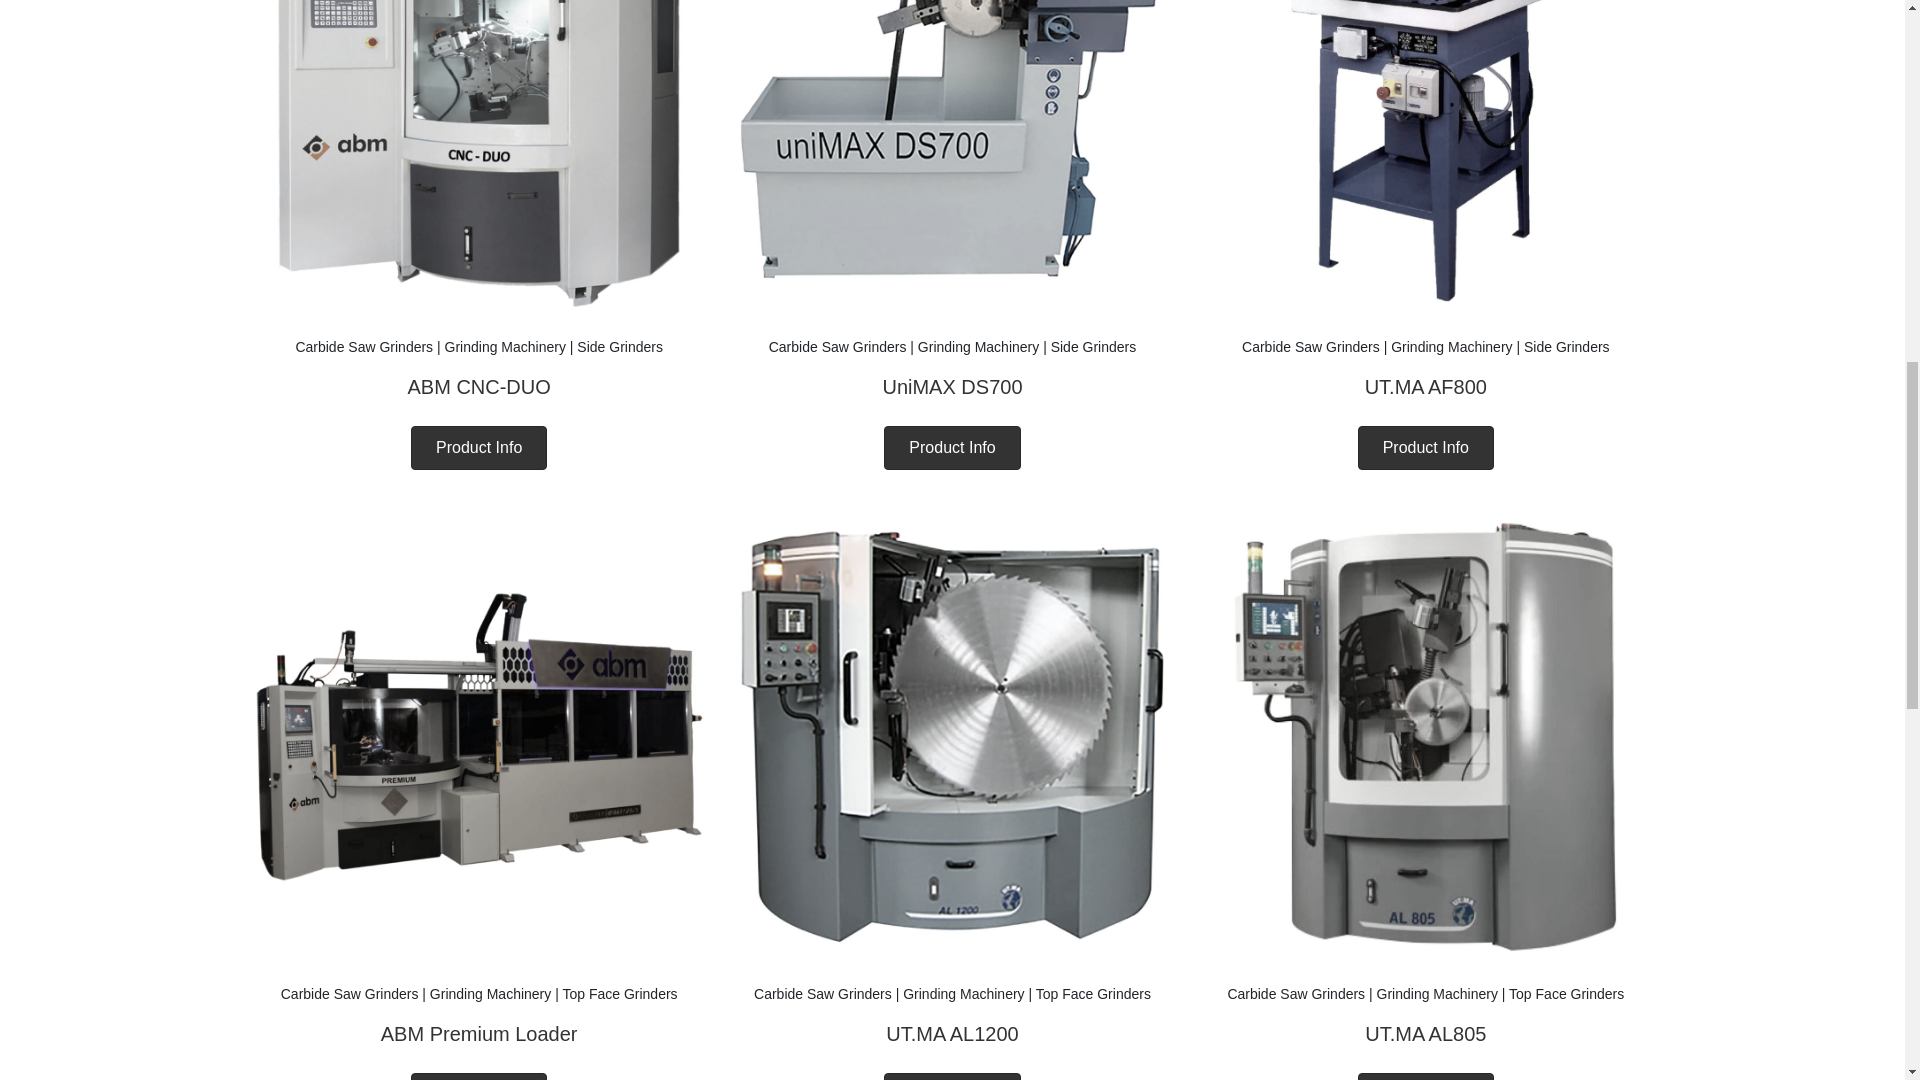 This screenshot has width=1920, height=1080. Describe the element at coordinates (478, 736) in the screenshot. I see `ABM Premium Loader` at that location.